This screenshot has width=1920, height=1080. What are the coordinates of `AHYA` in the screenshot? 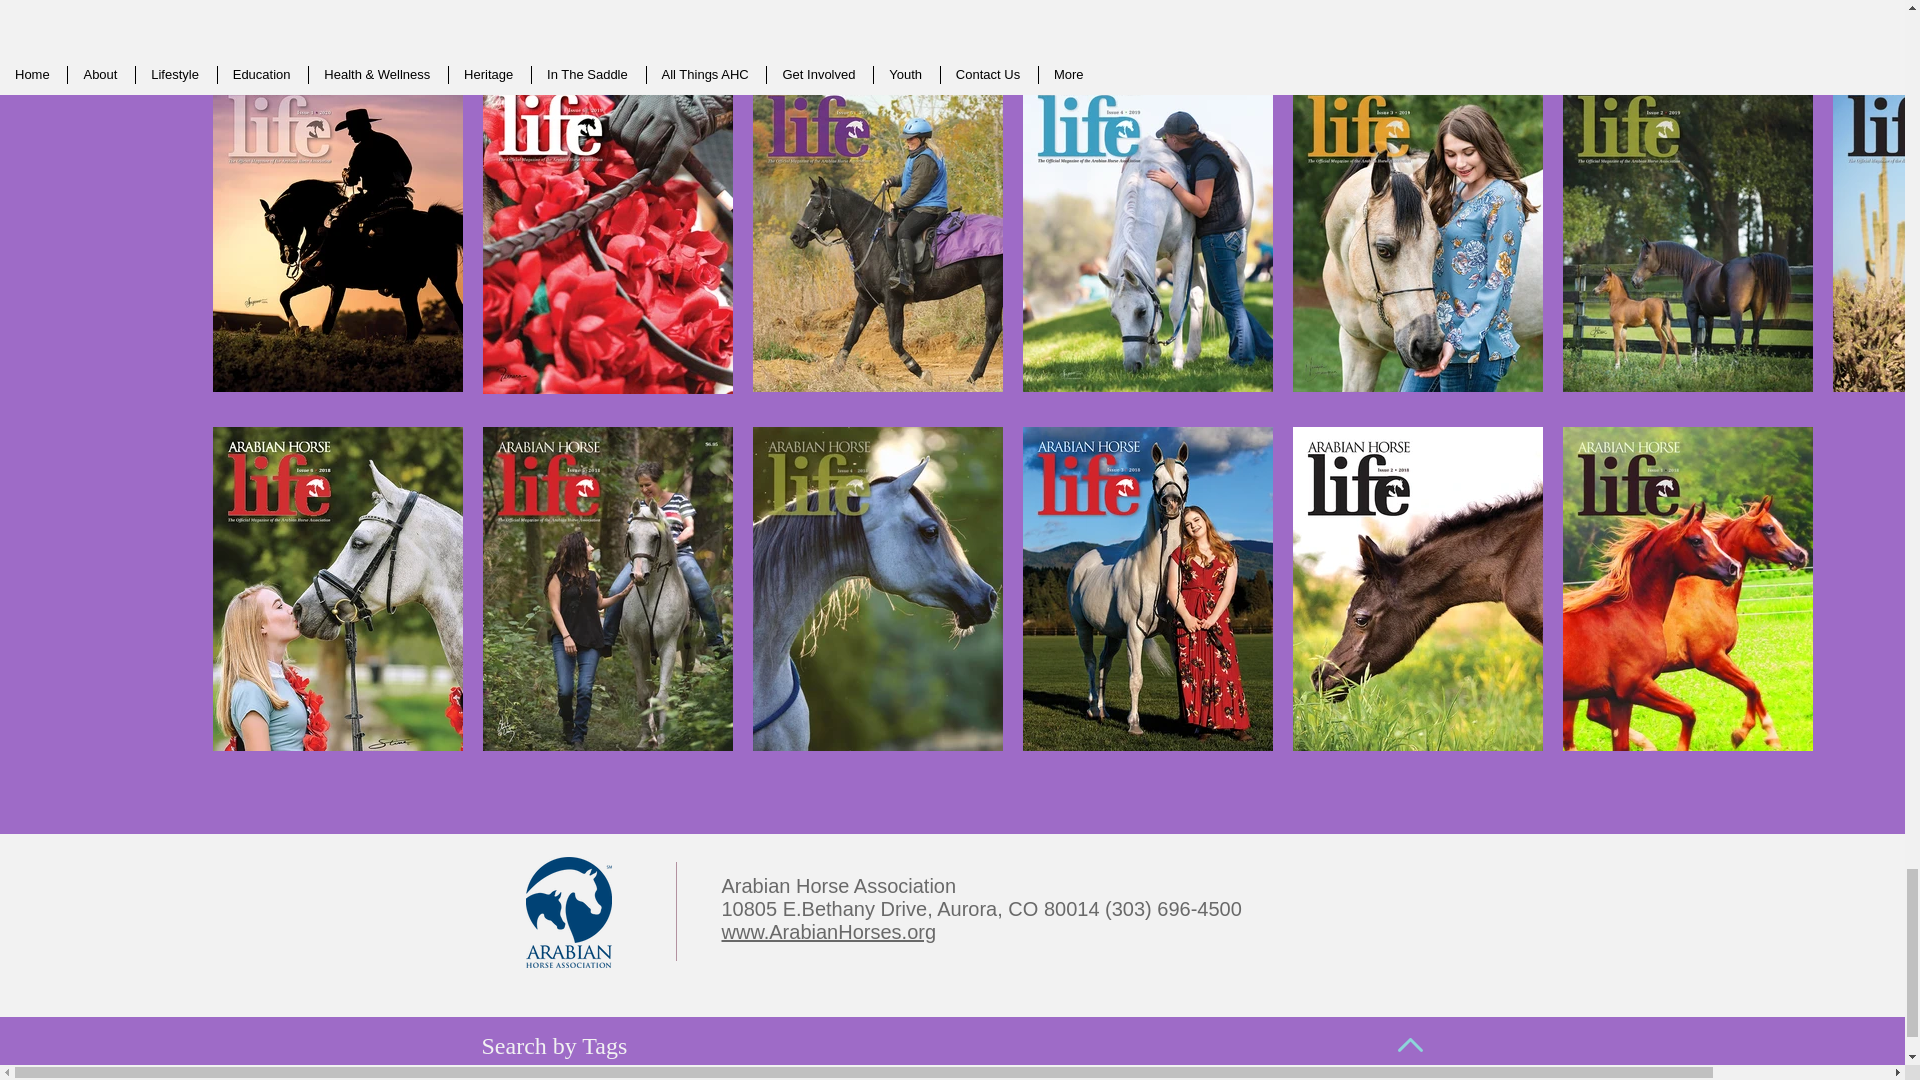 It's located at (500, 1072).